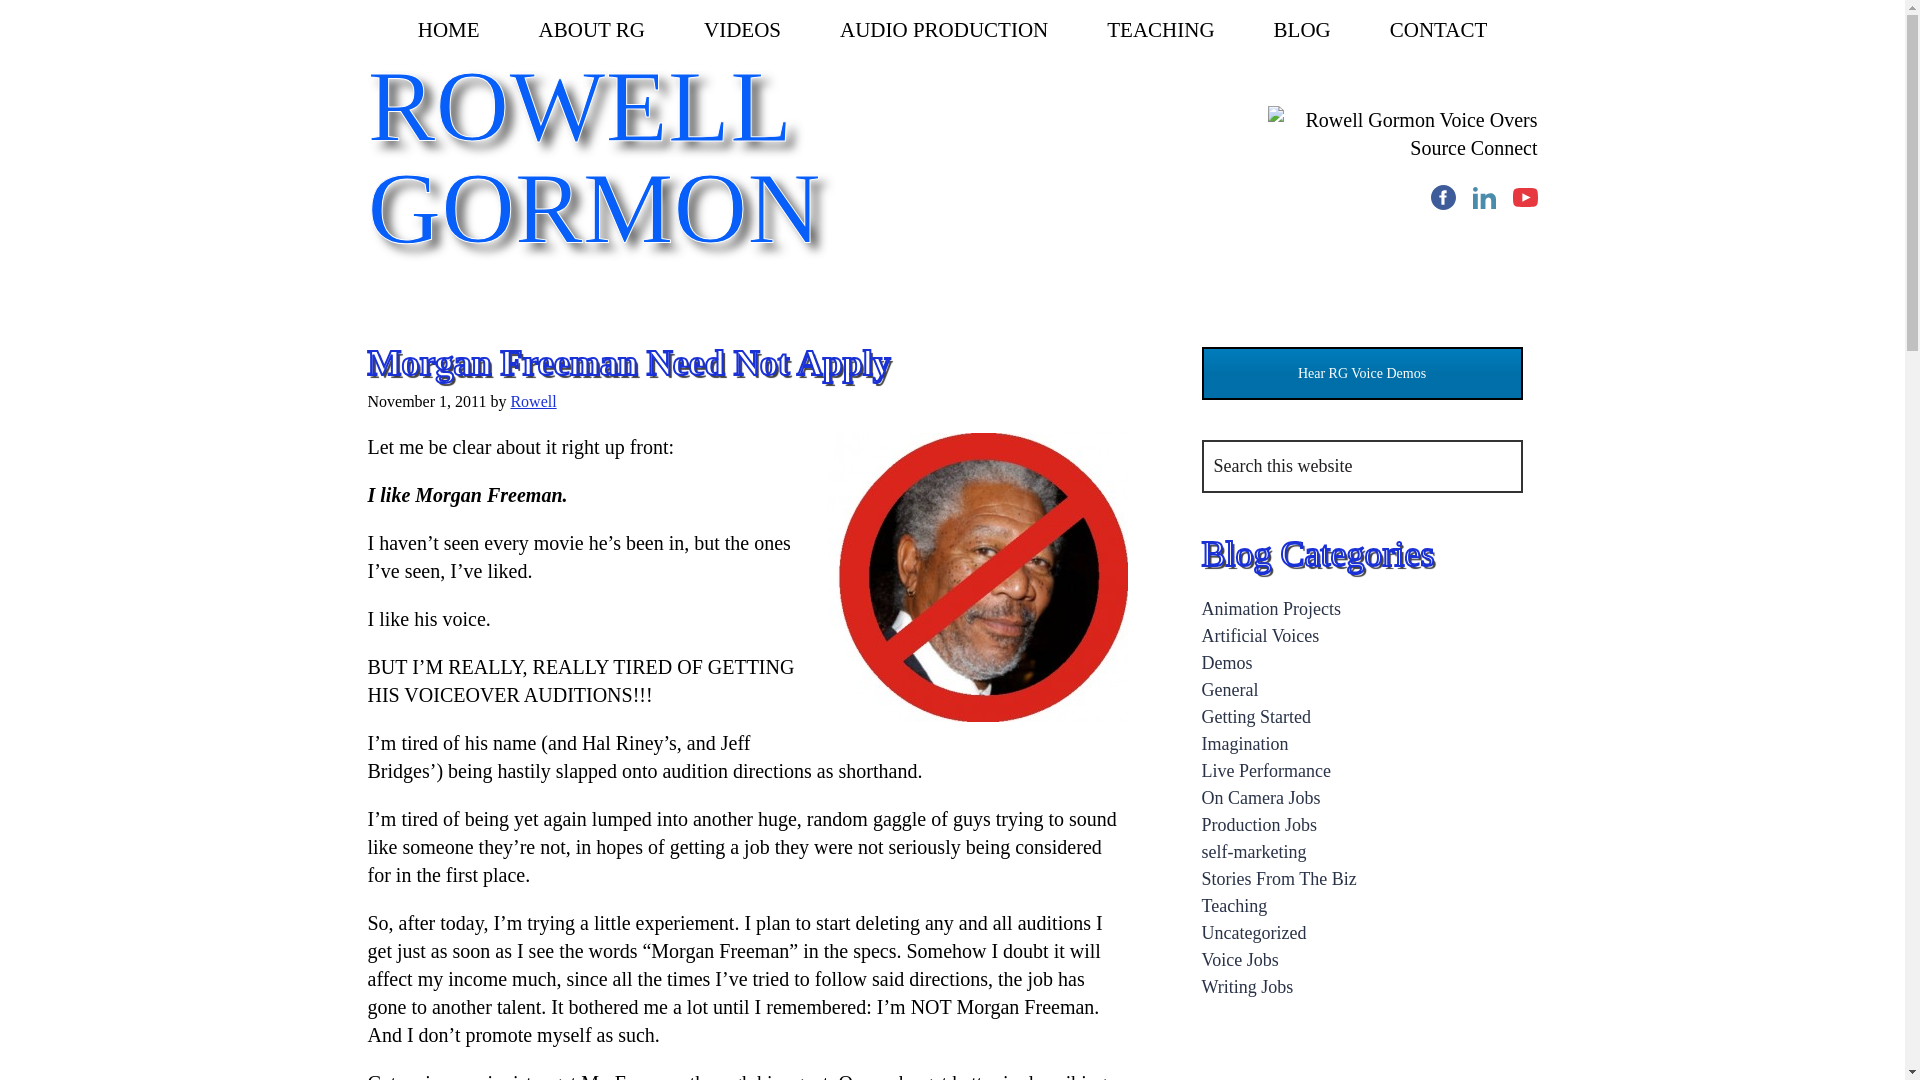  Describe the element at coordinates (1266, 770) in the screenshot. I see `Live Performance` at that location.